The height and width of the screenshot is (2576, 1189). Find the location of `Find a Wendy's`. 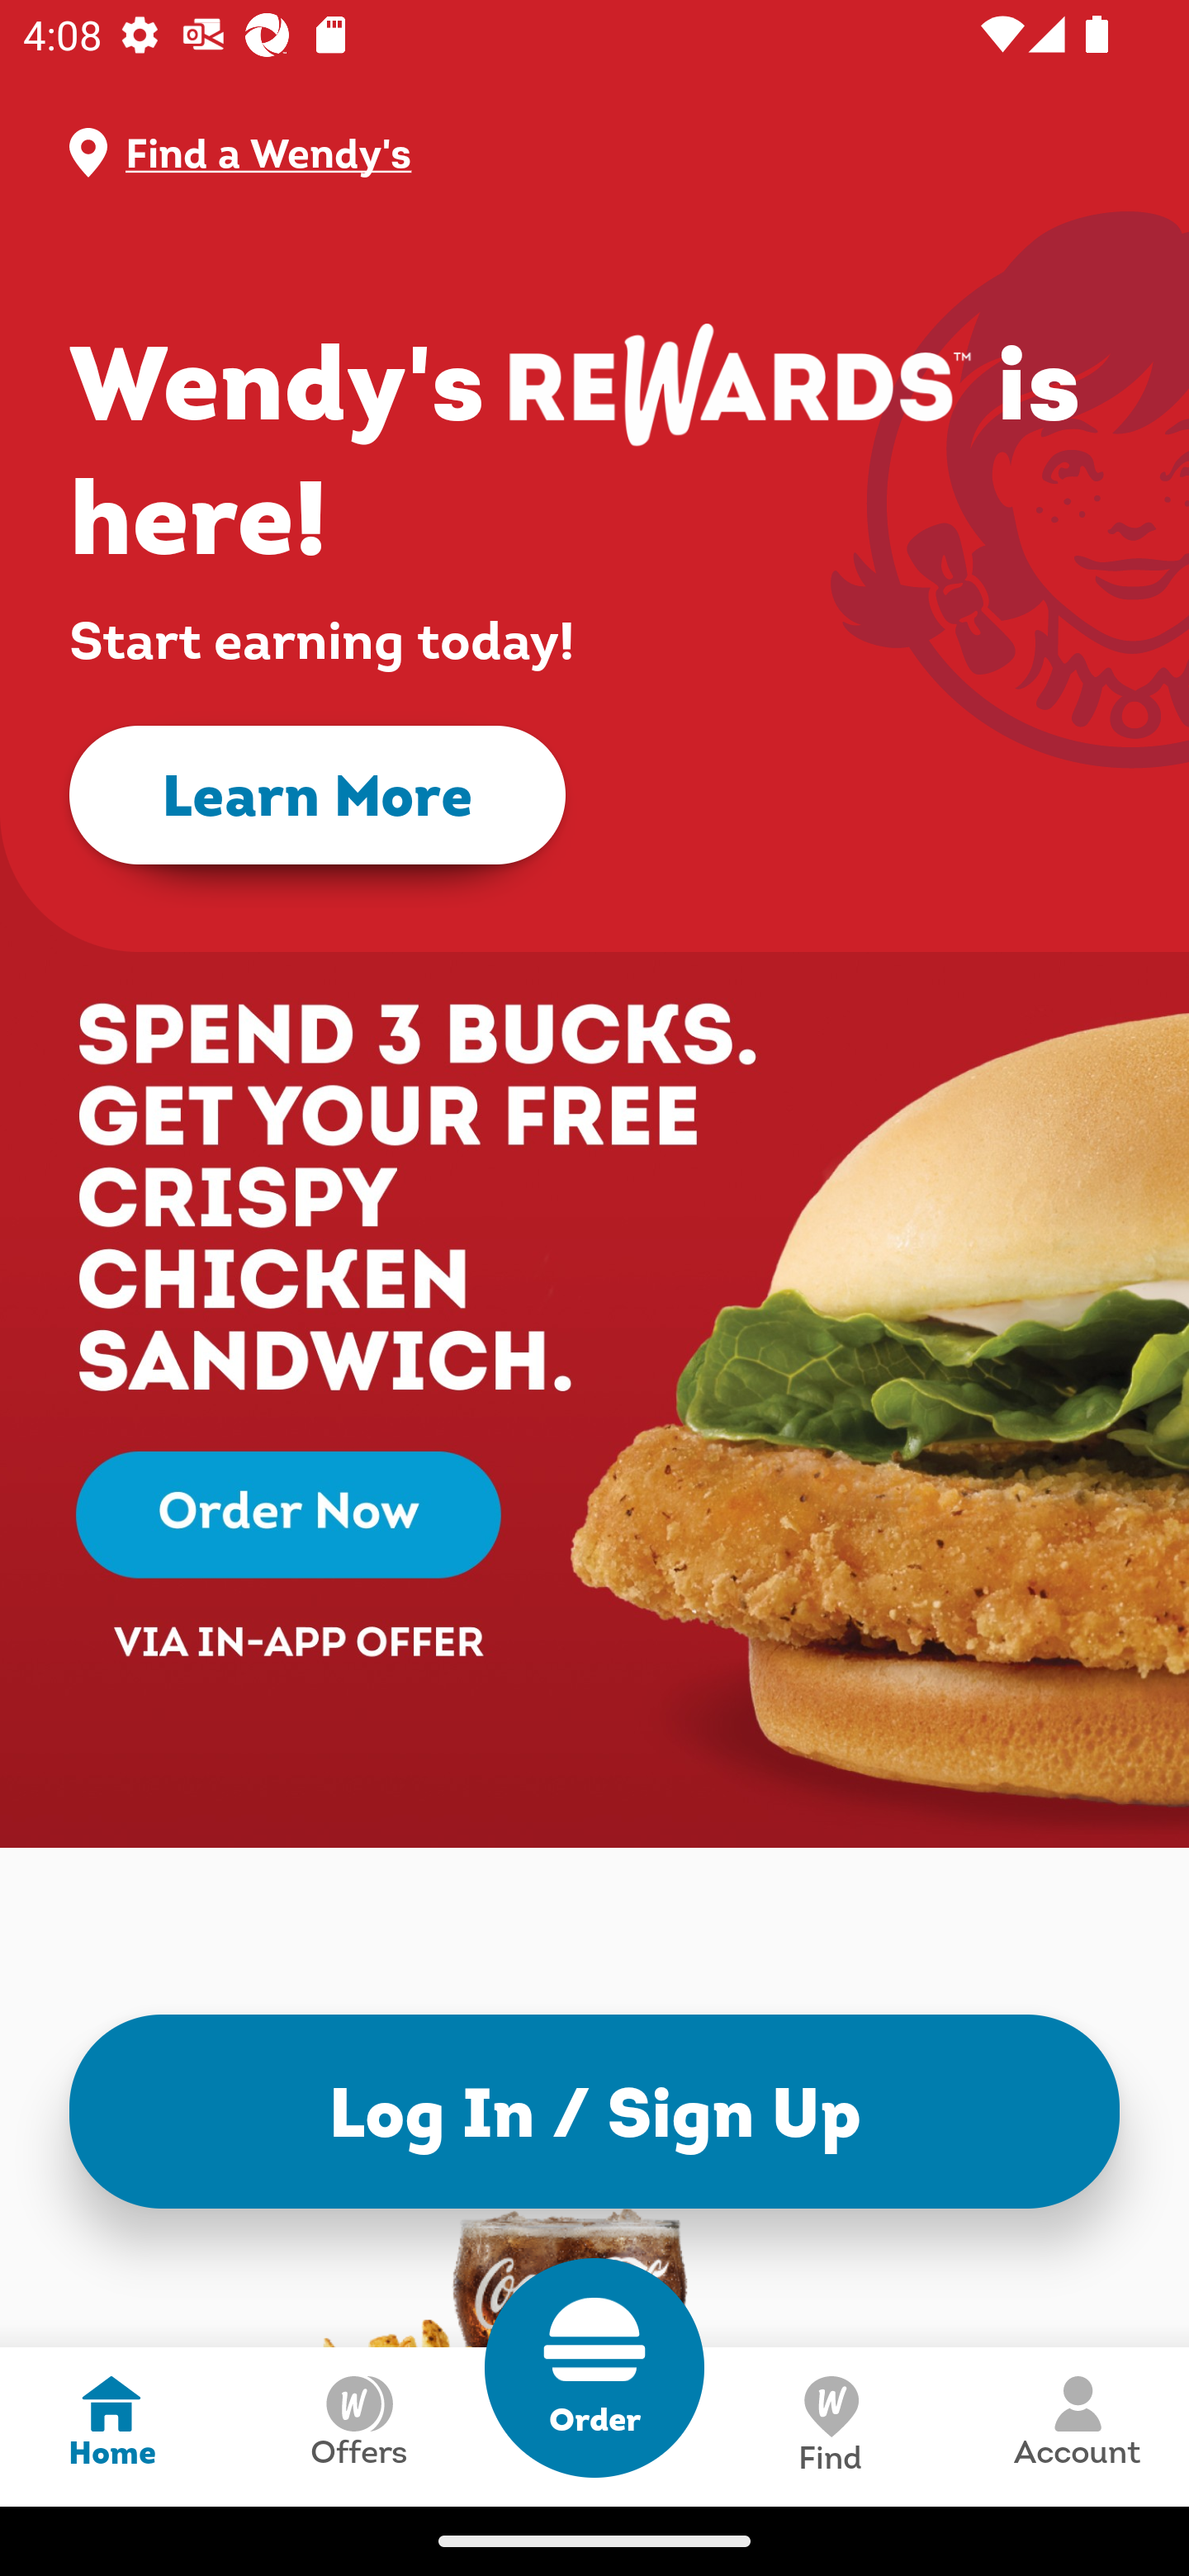

Find a Wendy's is located at coordinates (621, 153).